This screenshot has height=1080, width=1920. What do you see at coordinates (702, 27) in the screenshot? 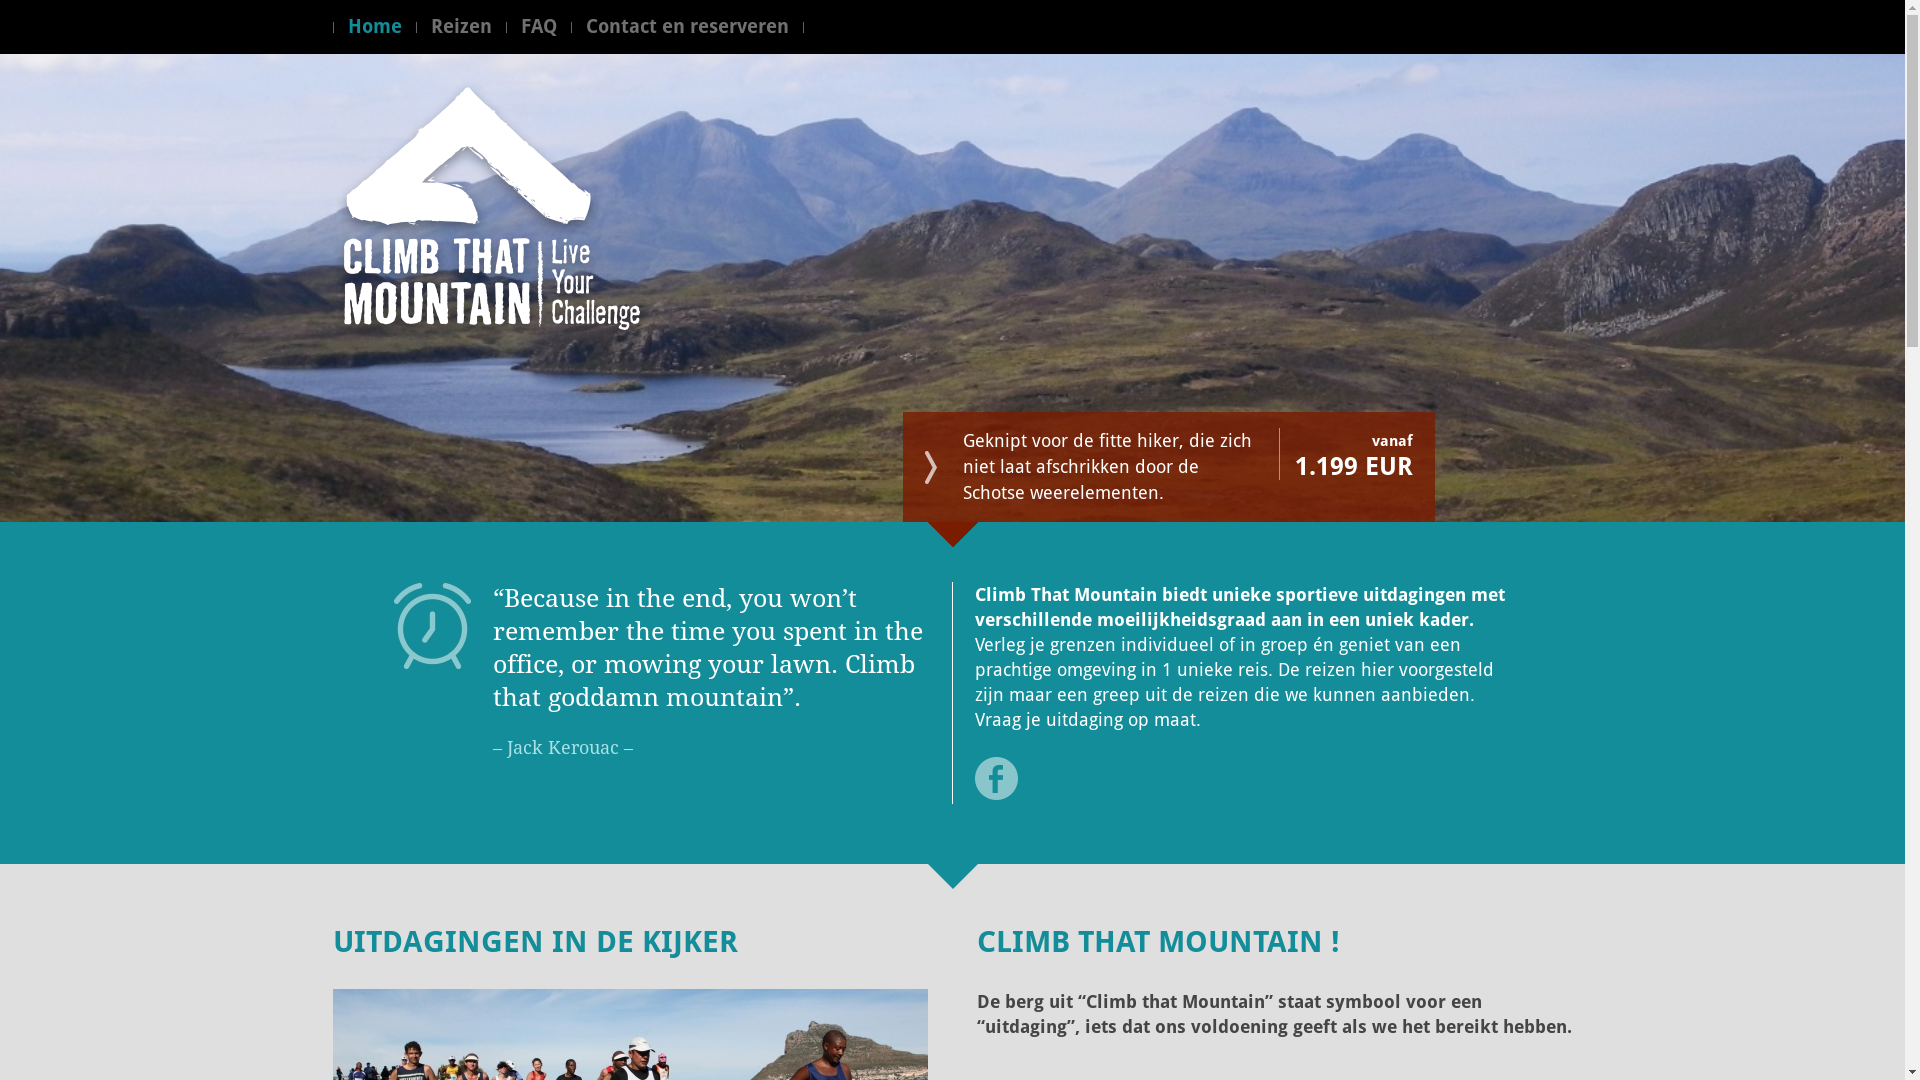
I see `Contact en reserveren` at bounding box center [702, 27].